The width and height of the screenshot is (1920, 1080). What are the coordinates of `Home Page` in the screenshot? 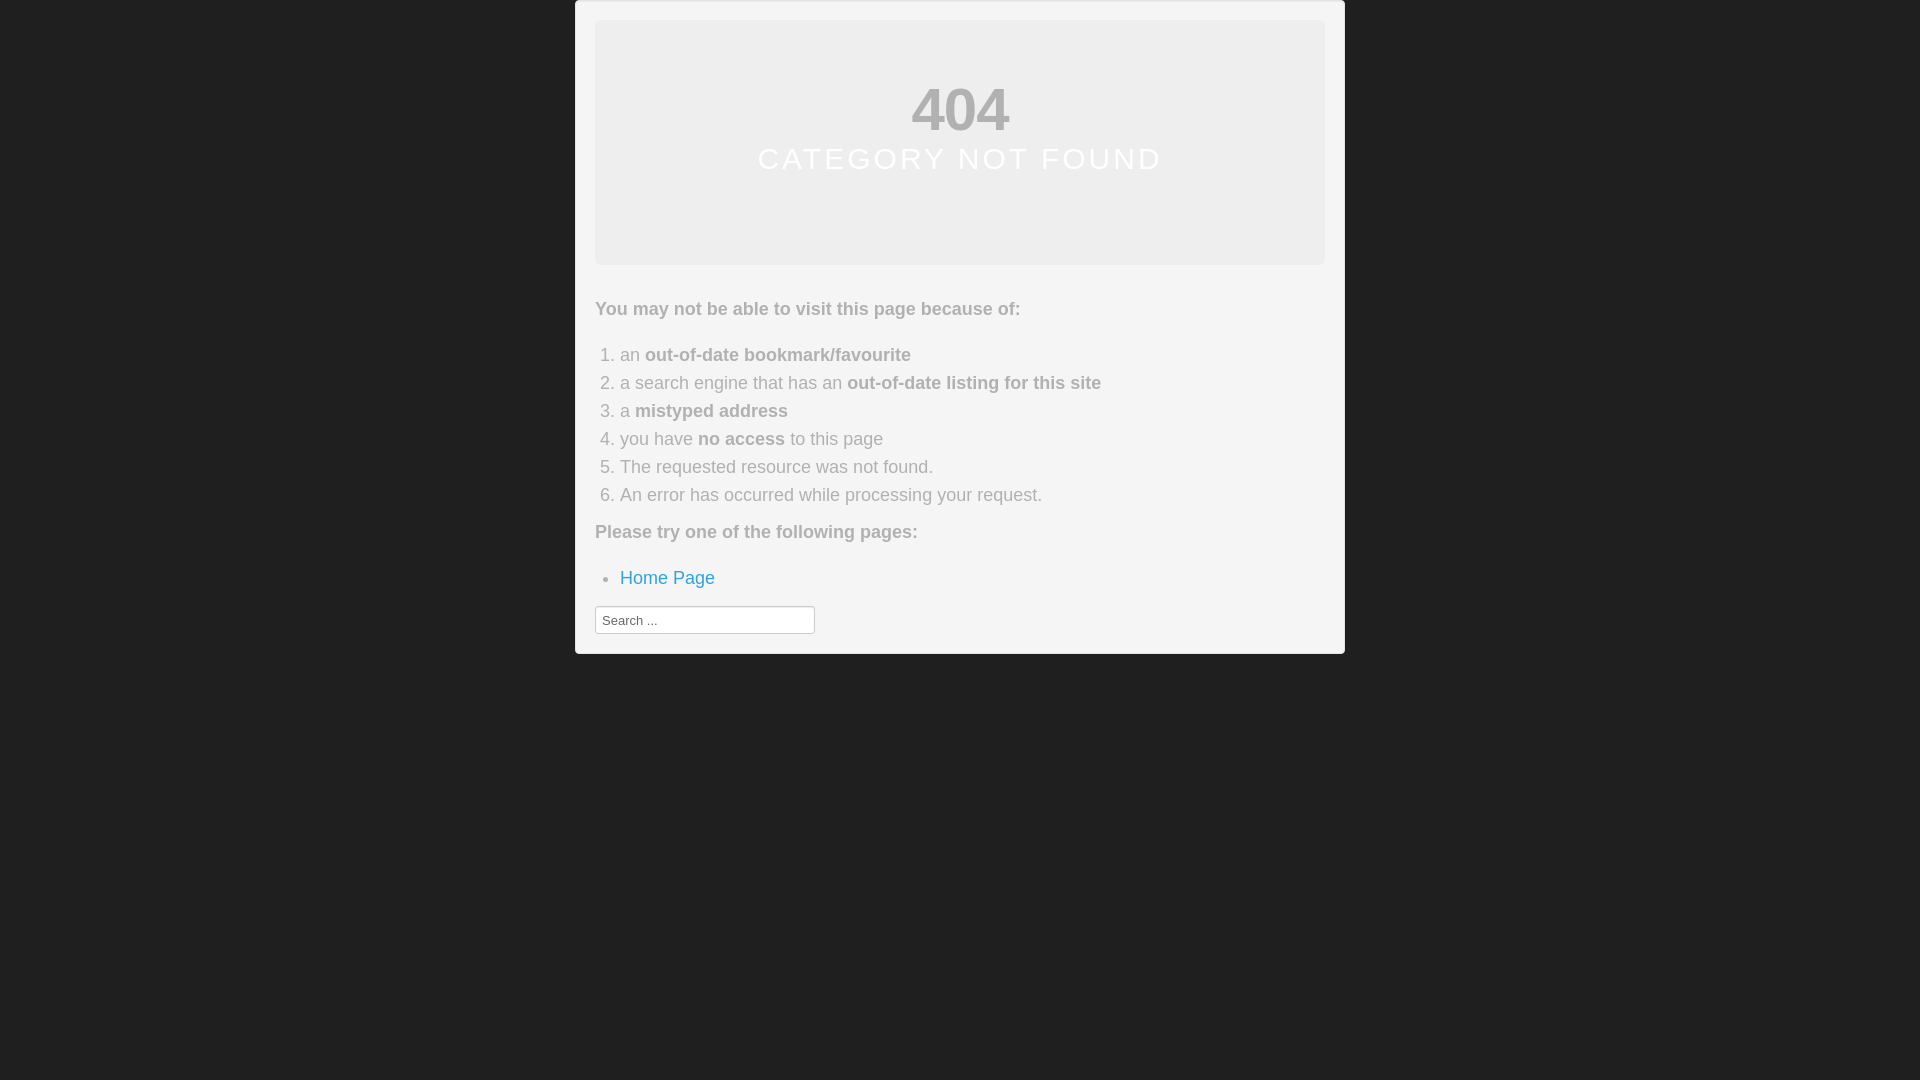 It's located at (668, 578).